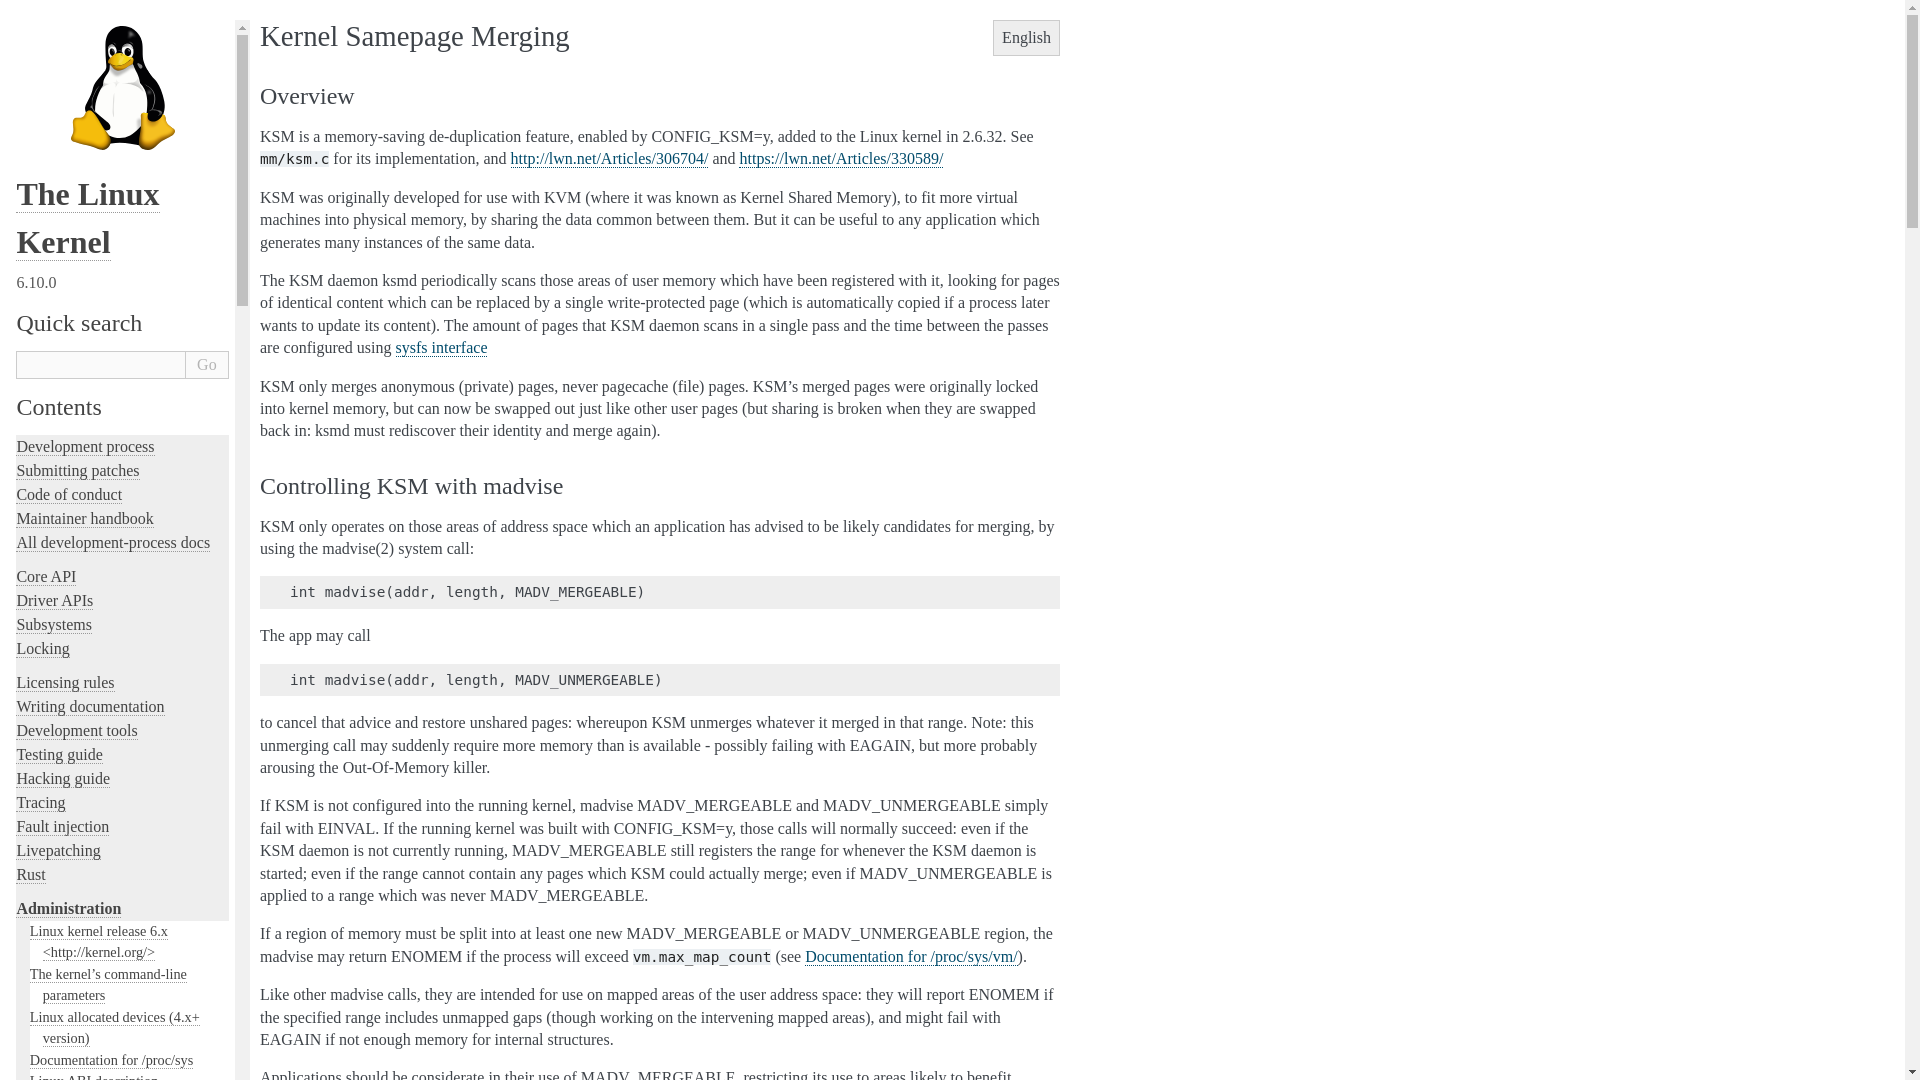 The width and height of the screenshot is (1920, 1080). I want to click on Maintainer handbook, so click(84, 518).